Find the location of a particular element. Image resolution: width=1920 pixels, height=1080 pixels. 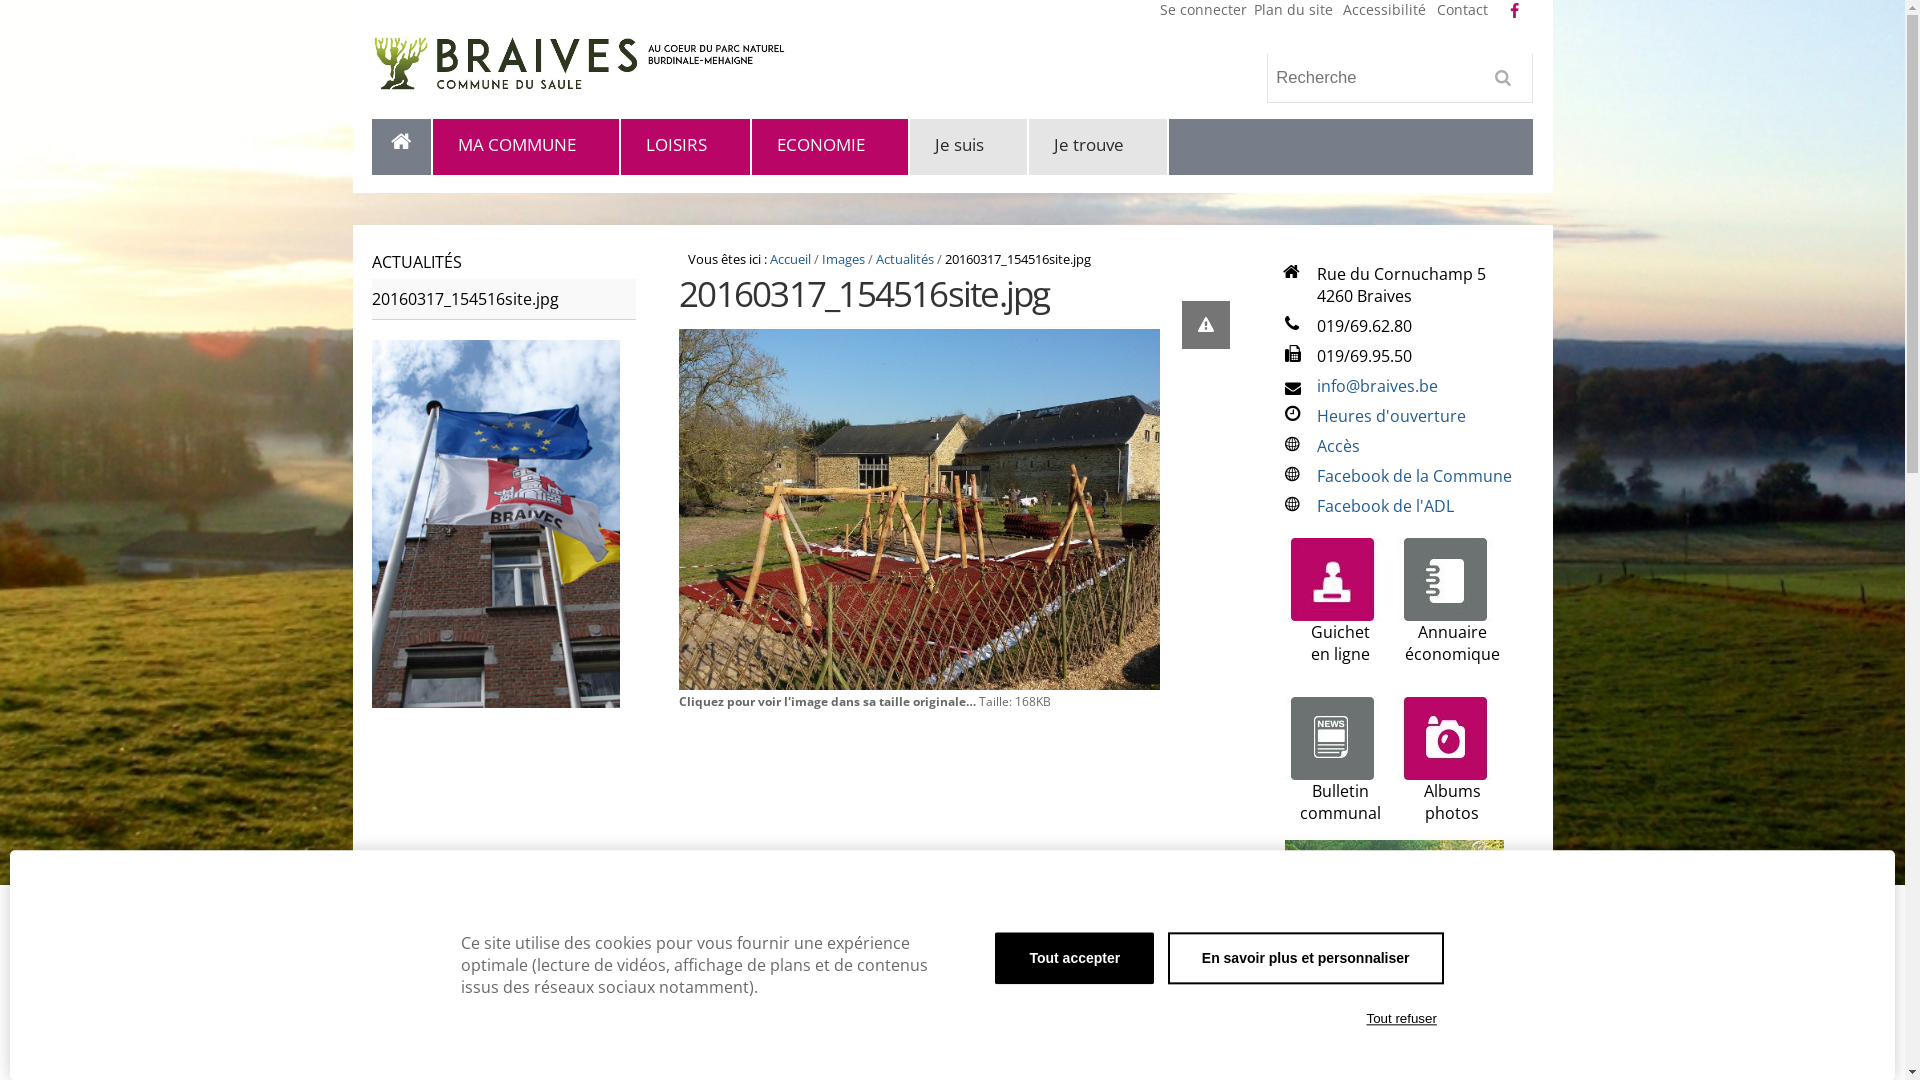

LOISIRS is located at coordinates (686, 148).